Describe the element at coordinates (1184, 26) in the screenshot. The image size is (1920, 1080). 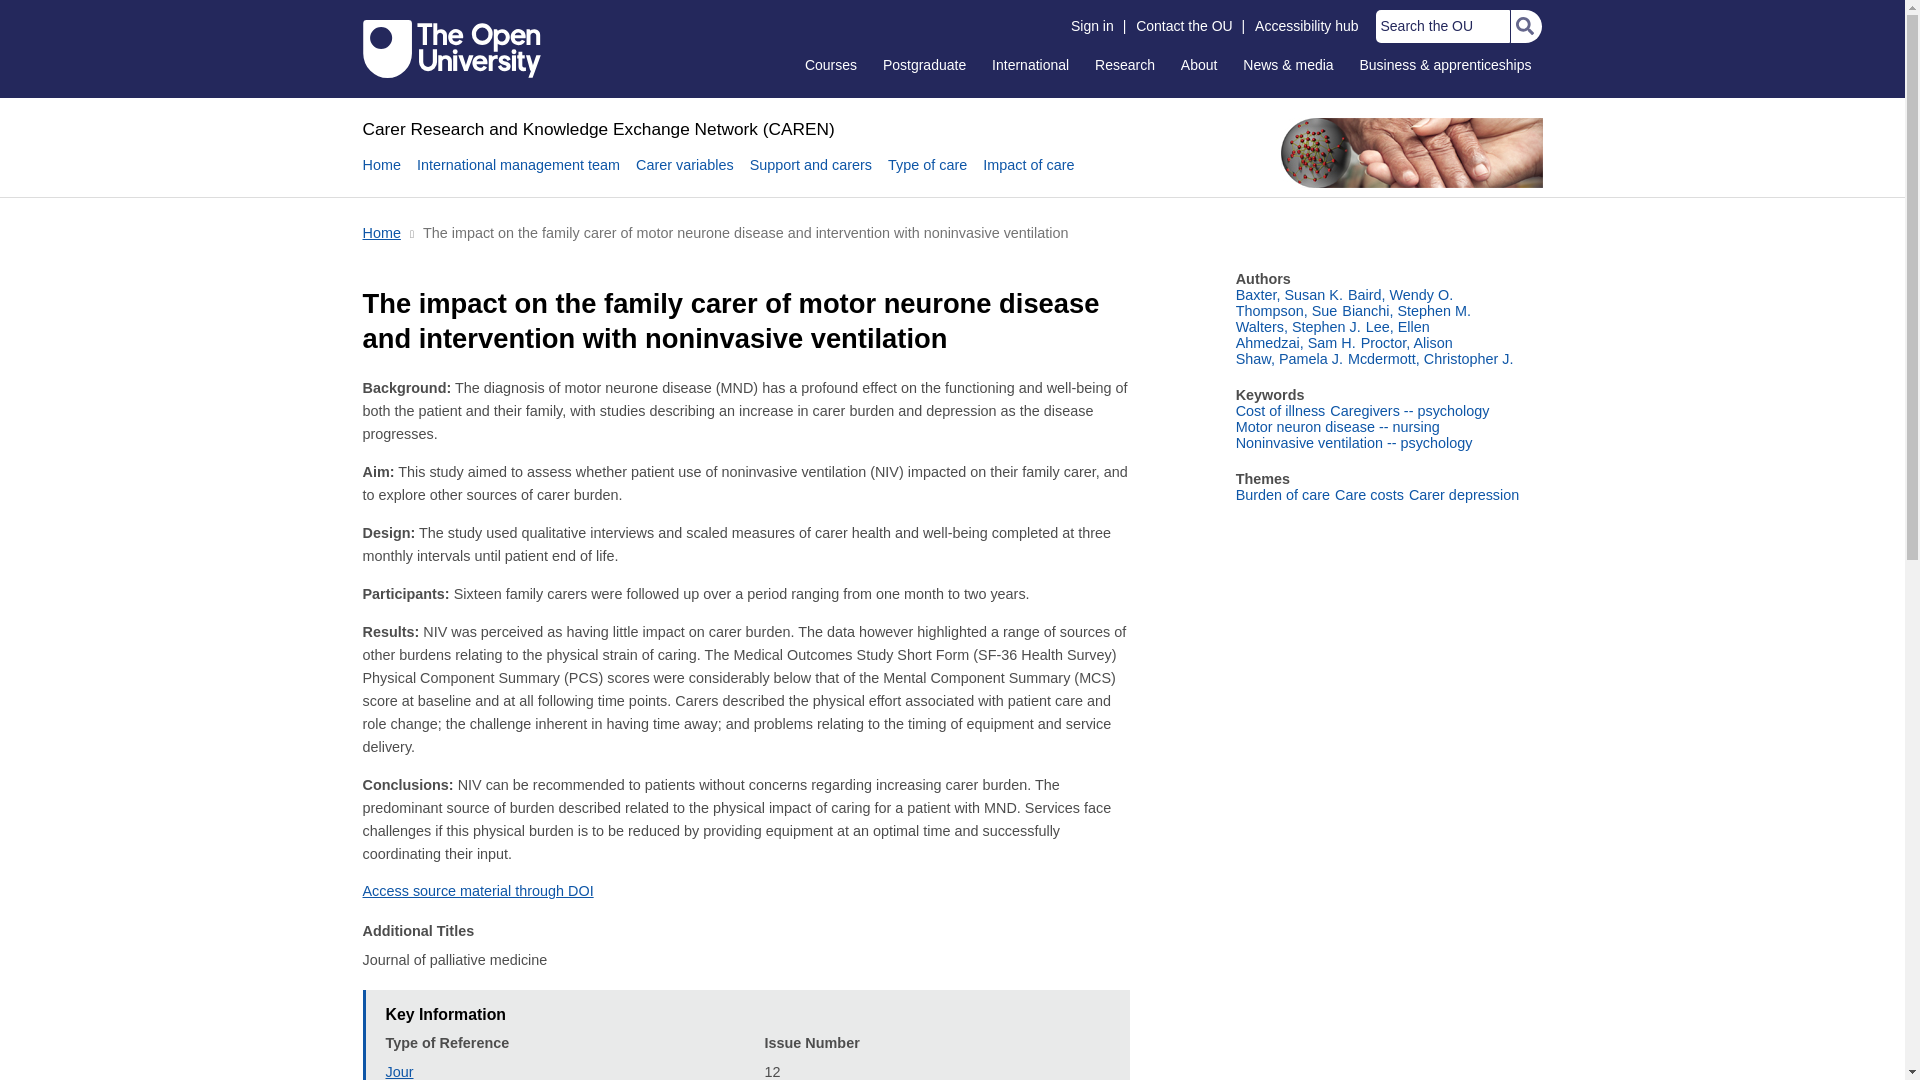
I see `Contact the OU` at that location.